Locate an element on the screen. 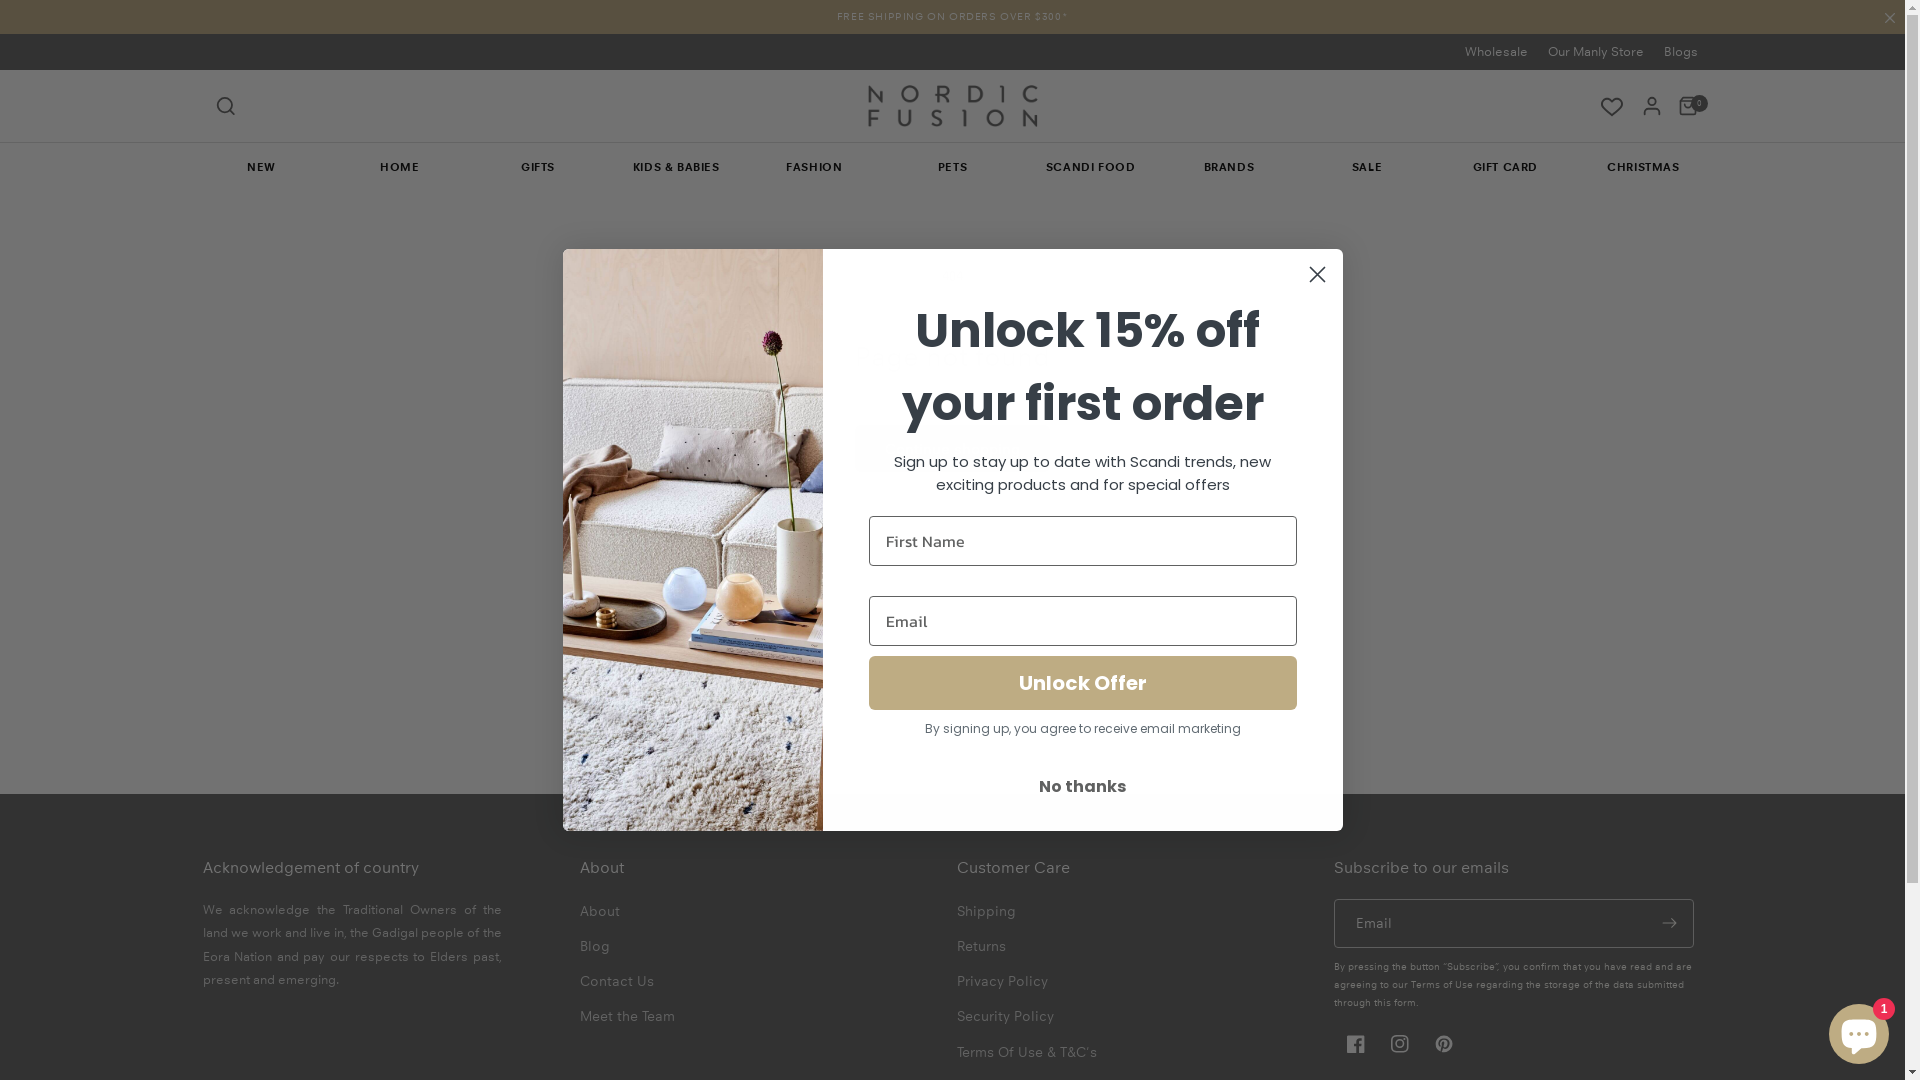 The height and width of the screenshot is (1080, 1920). SCANDI FOOD is located at coordinates (1091, 168).